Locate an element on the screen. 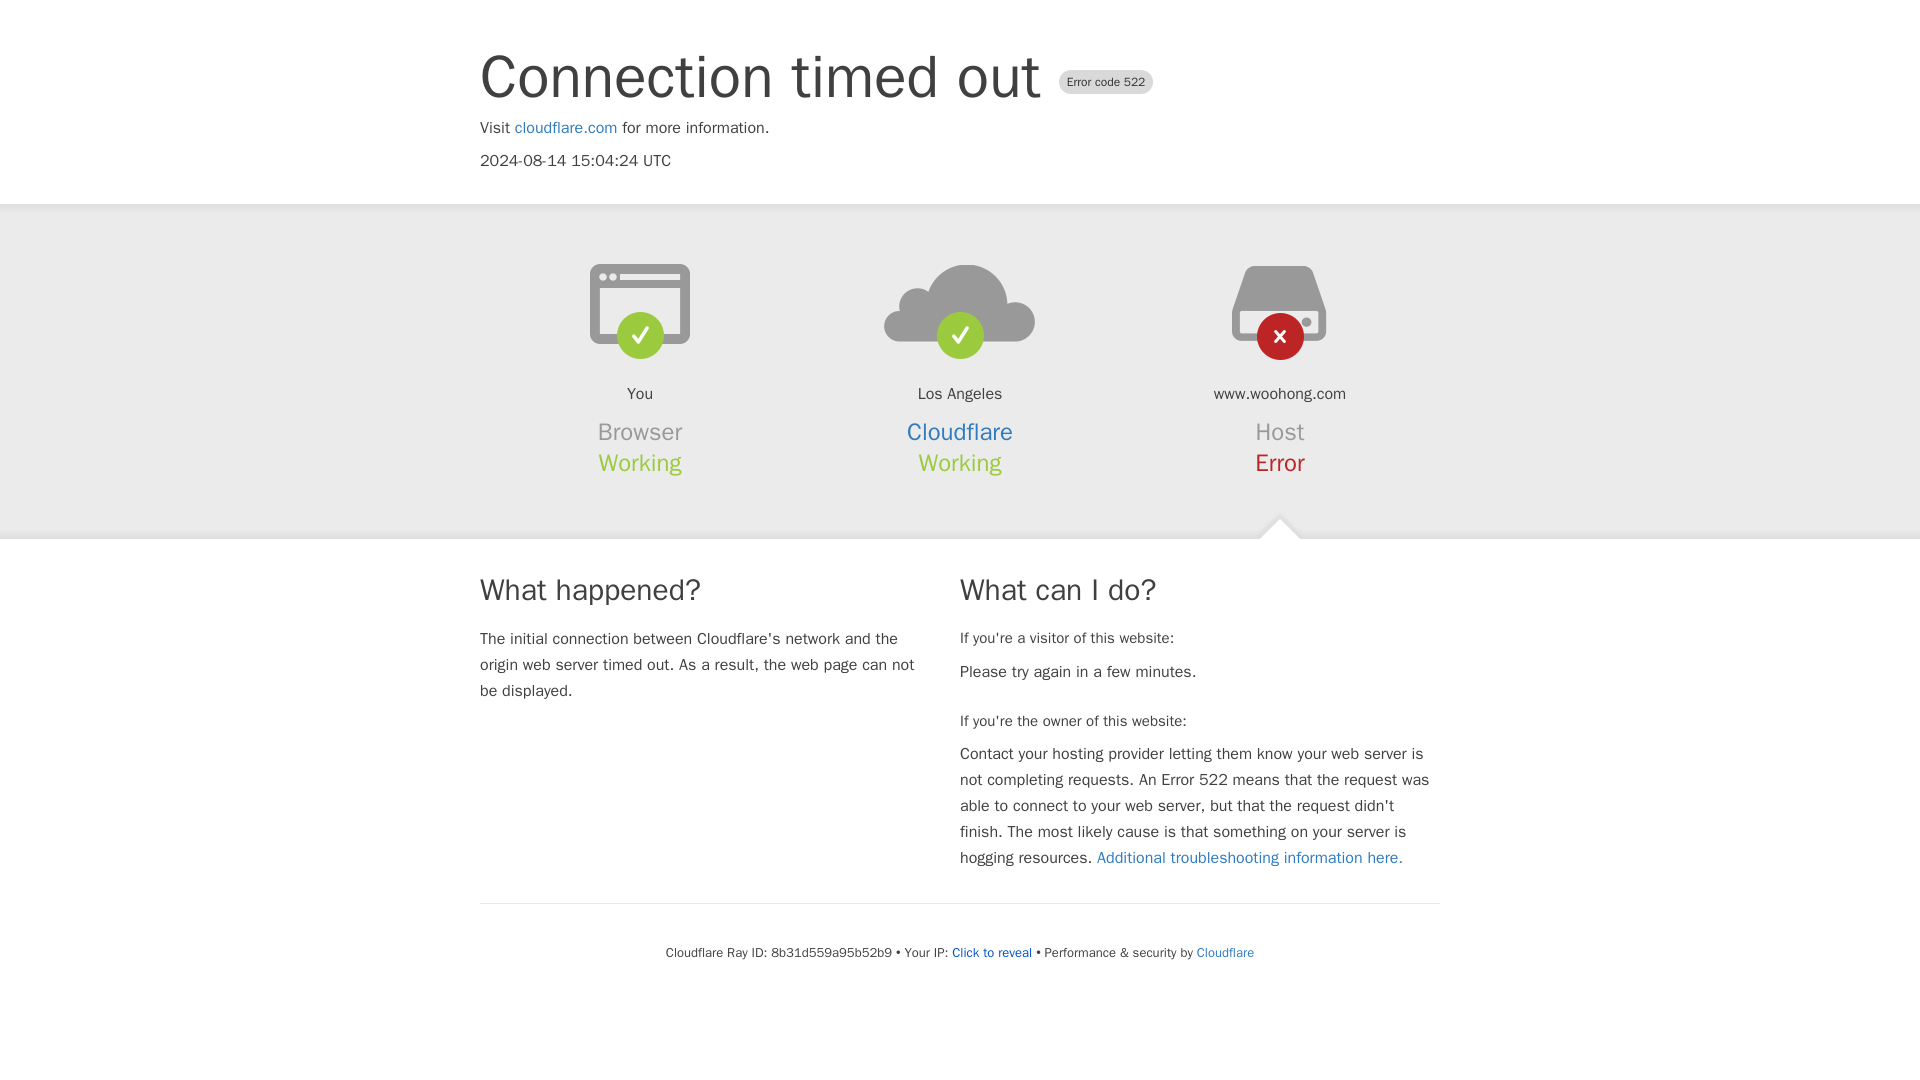  Cloudflare is located at coordinates (960, 432).